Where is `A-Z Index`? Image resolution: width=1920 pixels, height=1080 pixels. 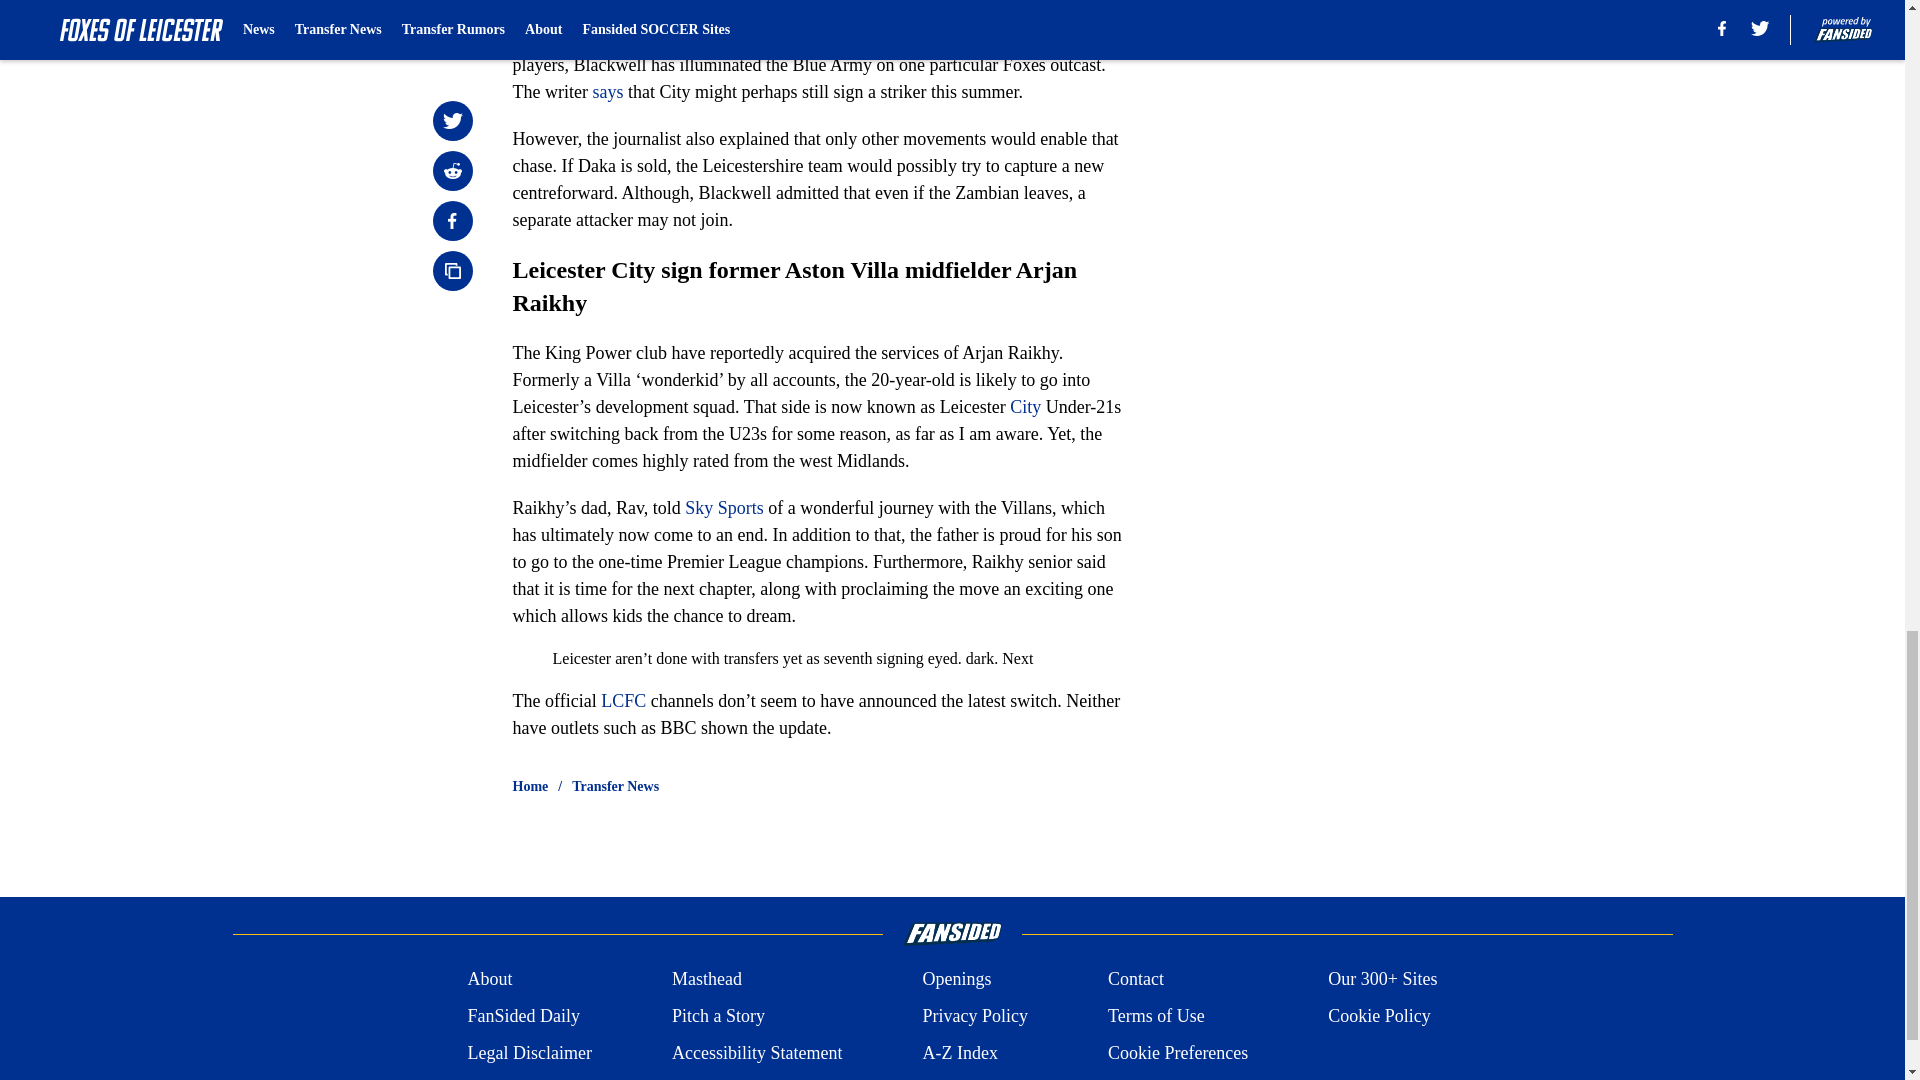
A-Z Index is located at coordinates (958, 1054).